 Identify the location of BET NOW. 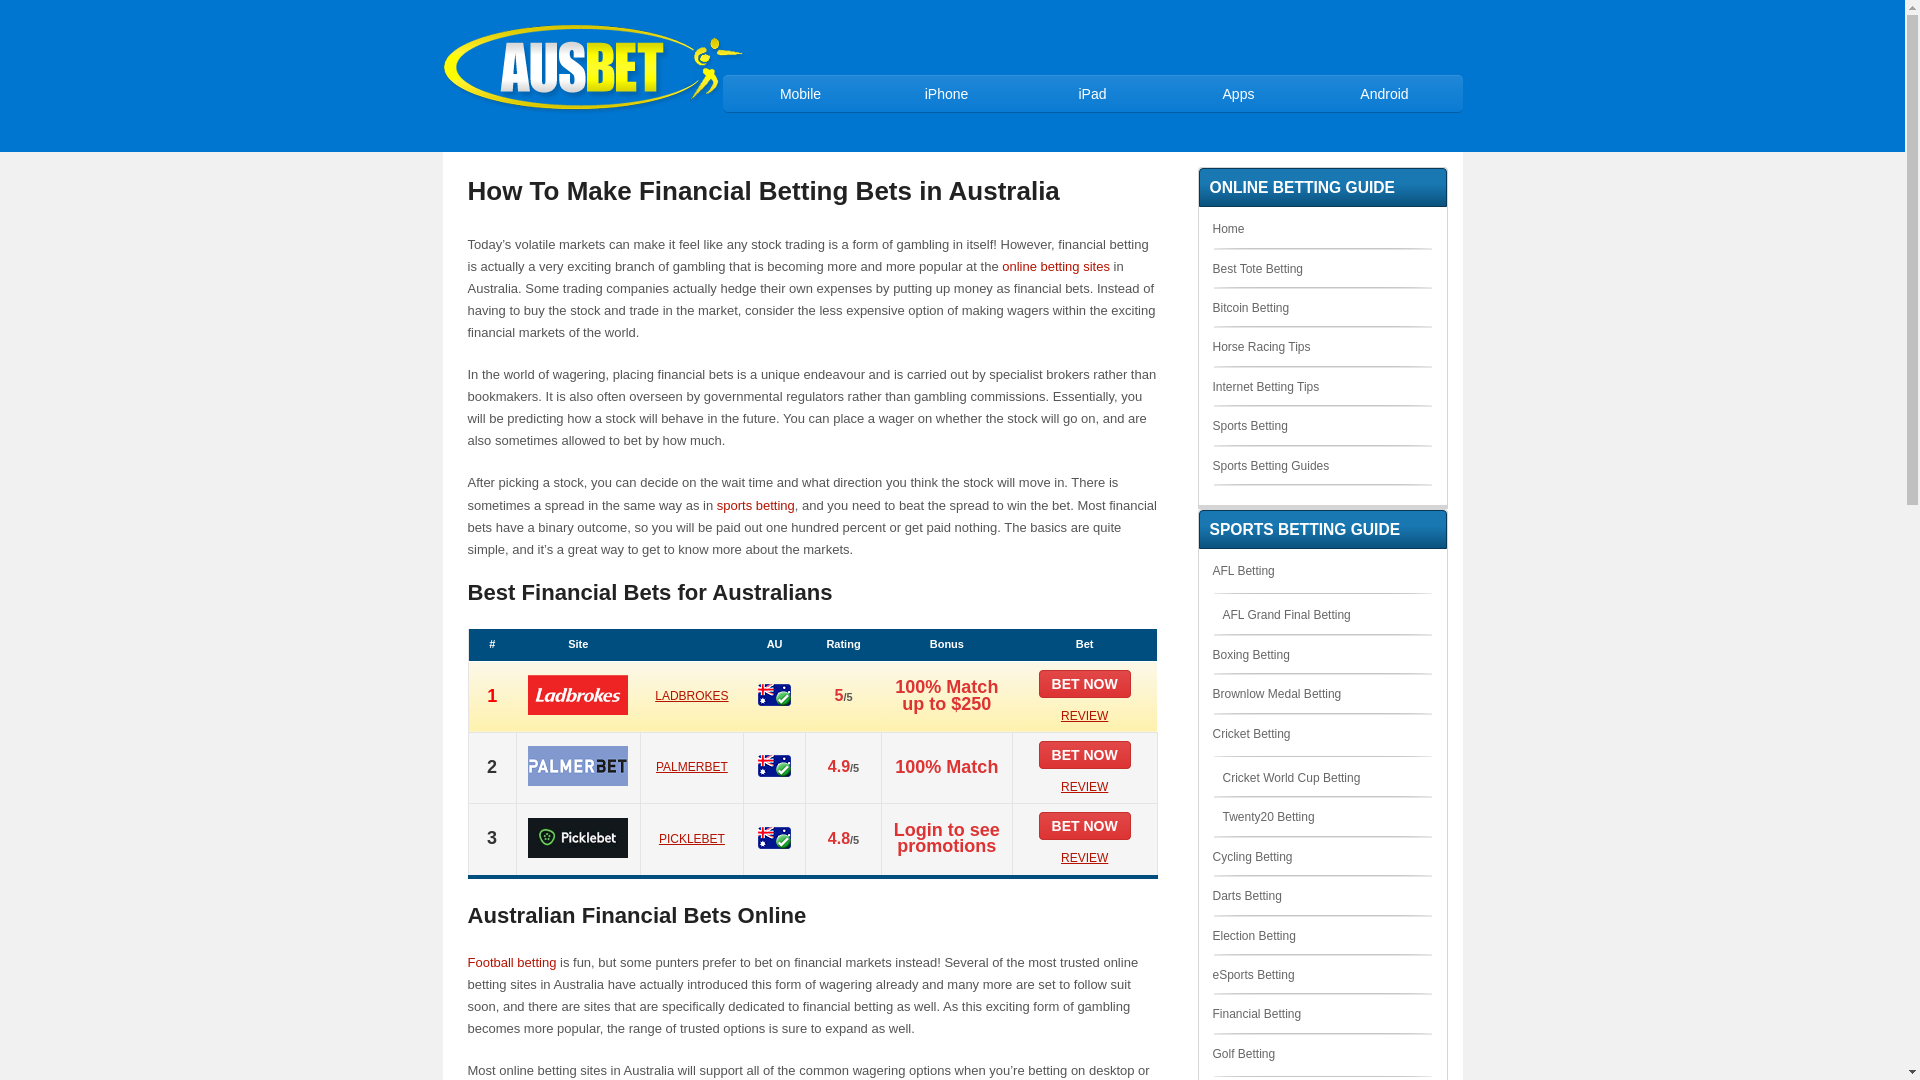
(1085, 684).